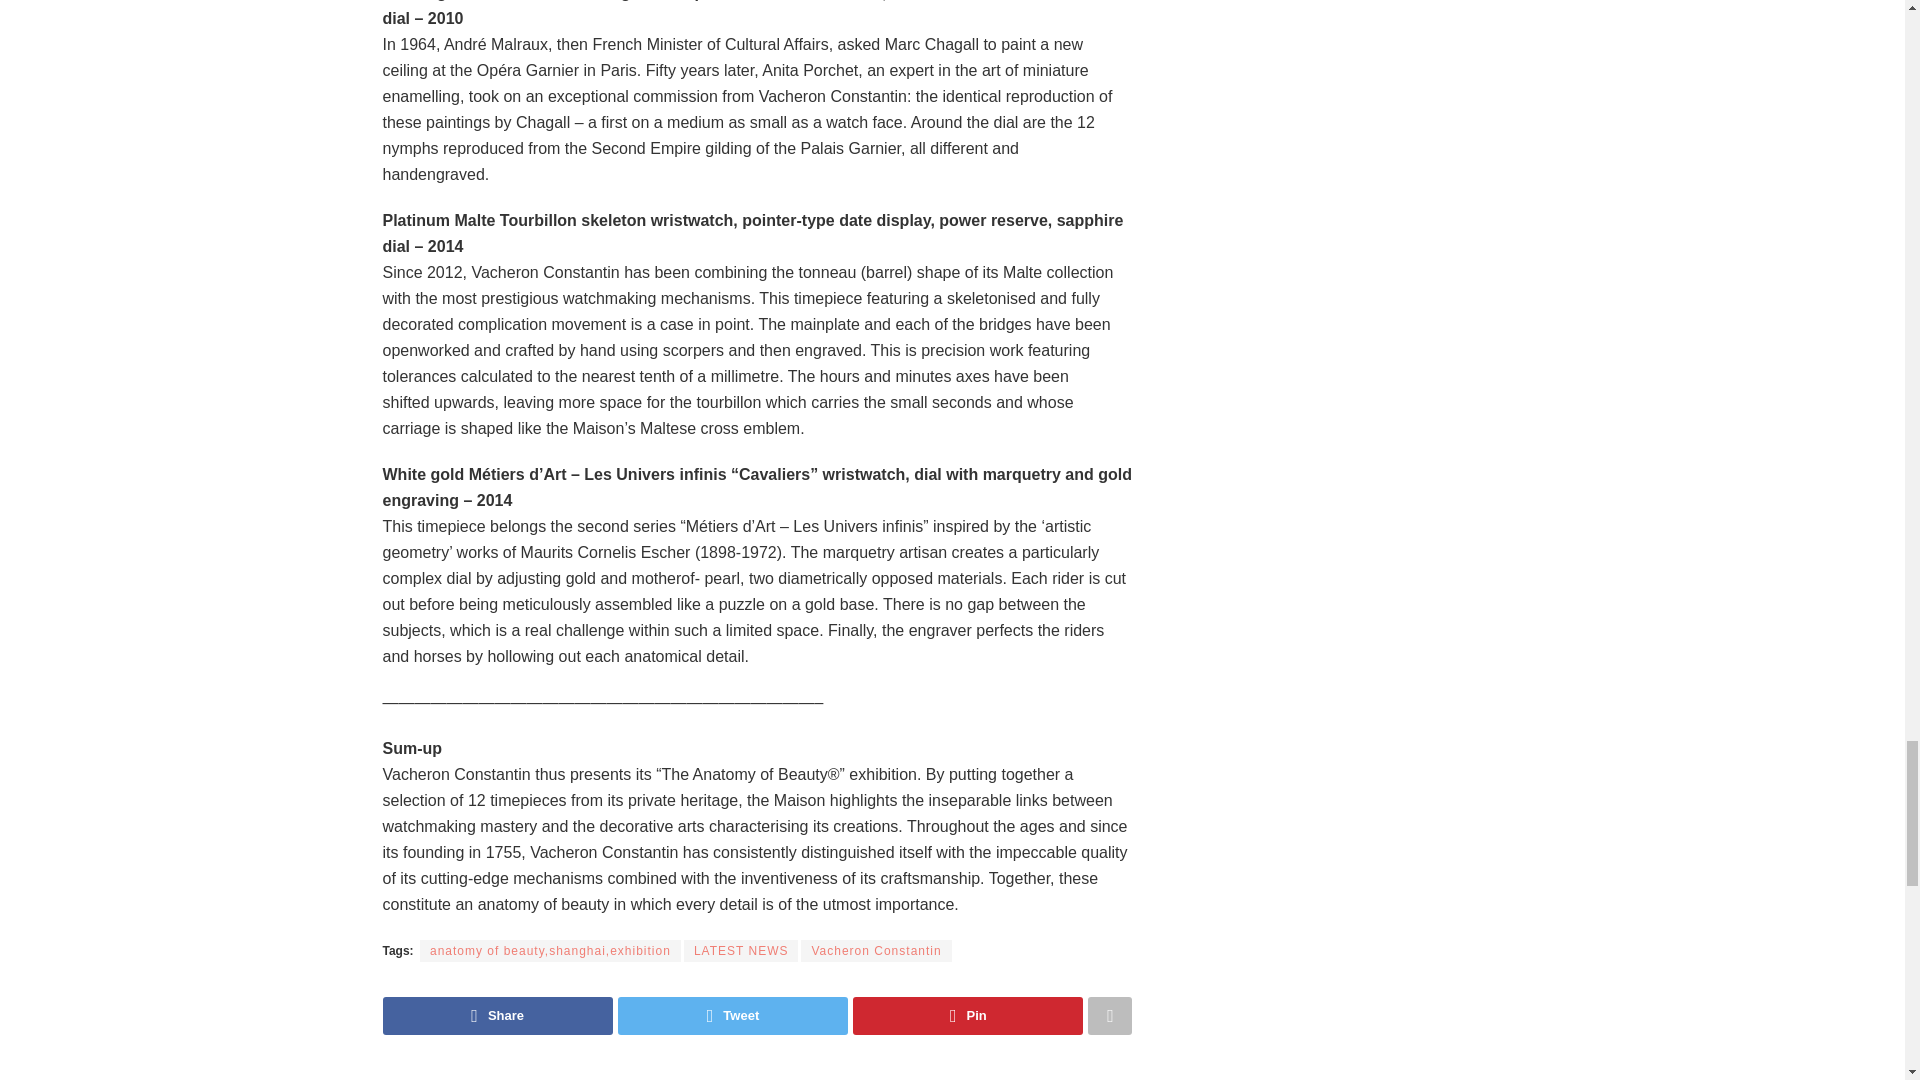  Describe the element at coordinates (497, 1015) in the screenshot. I see `Share` at that location.